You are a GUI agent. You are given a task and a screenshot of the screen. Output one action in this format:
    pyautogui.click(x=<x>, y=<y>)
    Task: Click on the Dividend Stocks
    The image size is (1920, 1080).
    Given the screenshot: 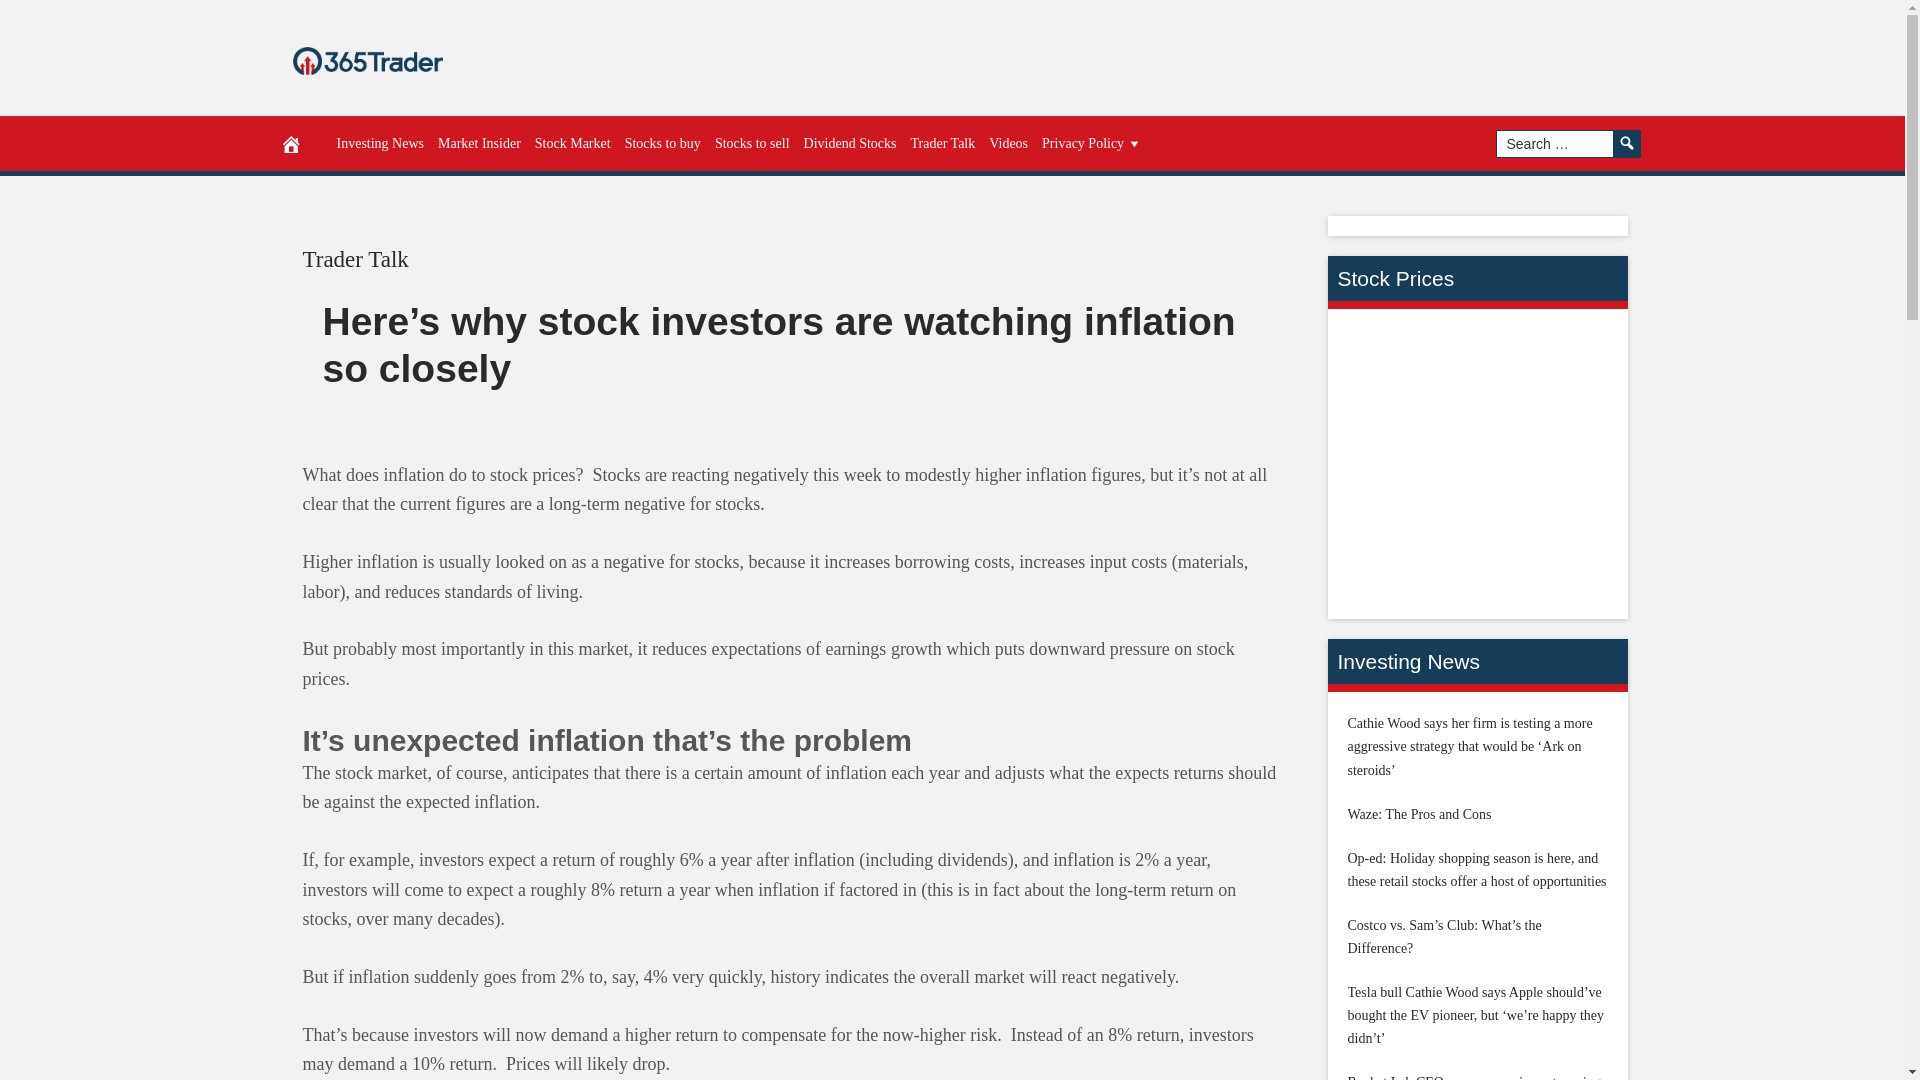 What is the action you would take?
    pyautogui.click(x=850, y=142)
    